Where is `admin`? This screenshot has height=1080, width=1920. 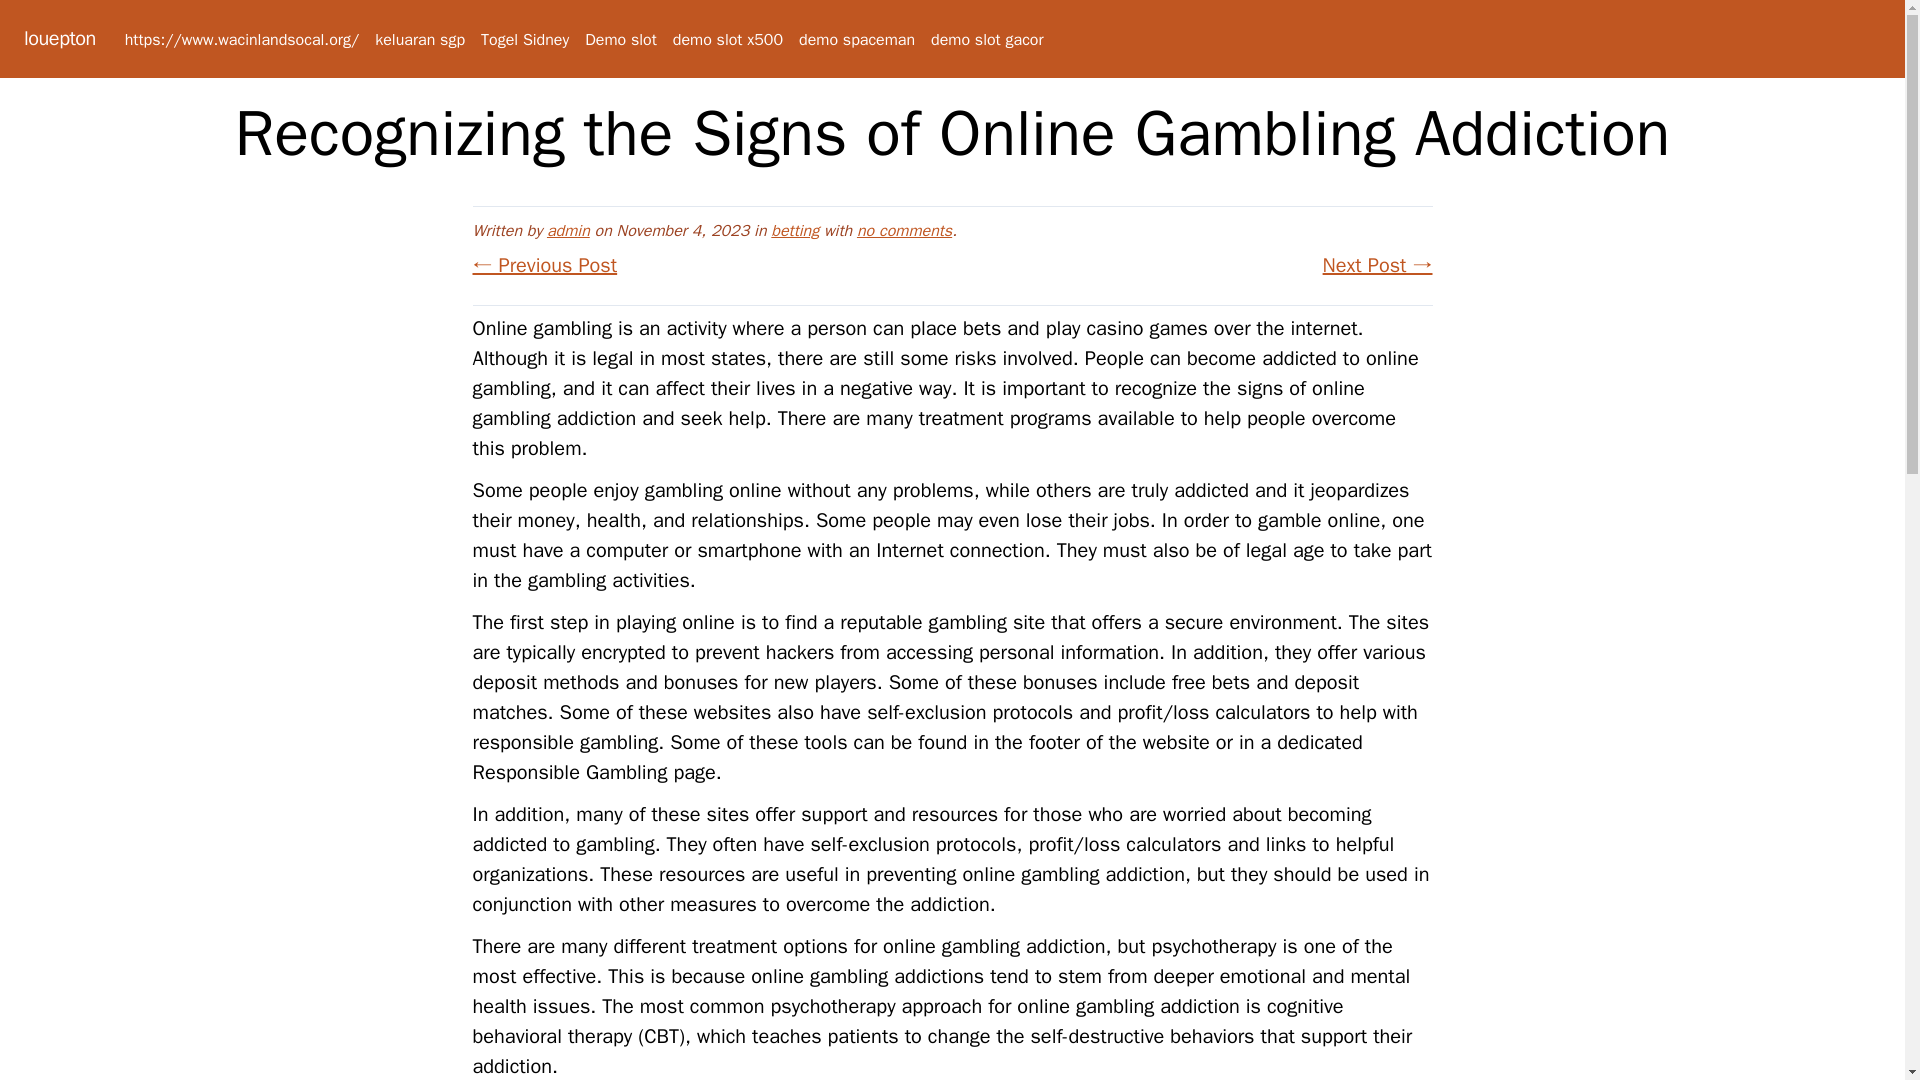 admin is located at coordinates (568, 230).